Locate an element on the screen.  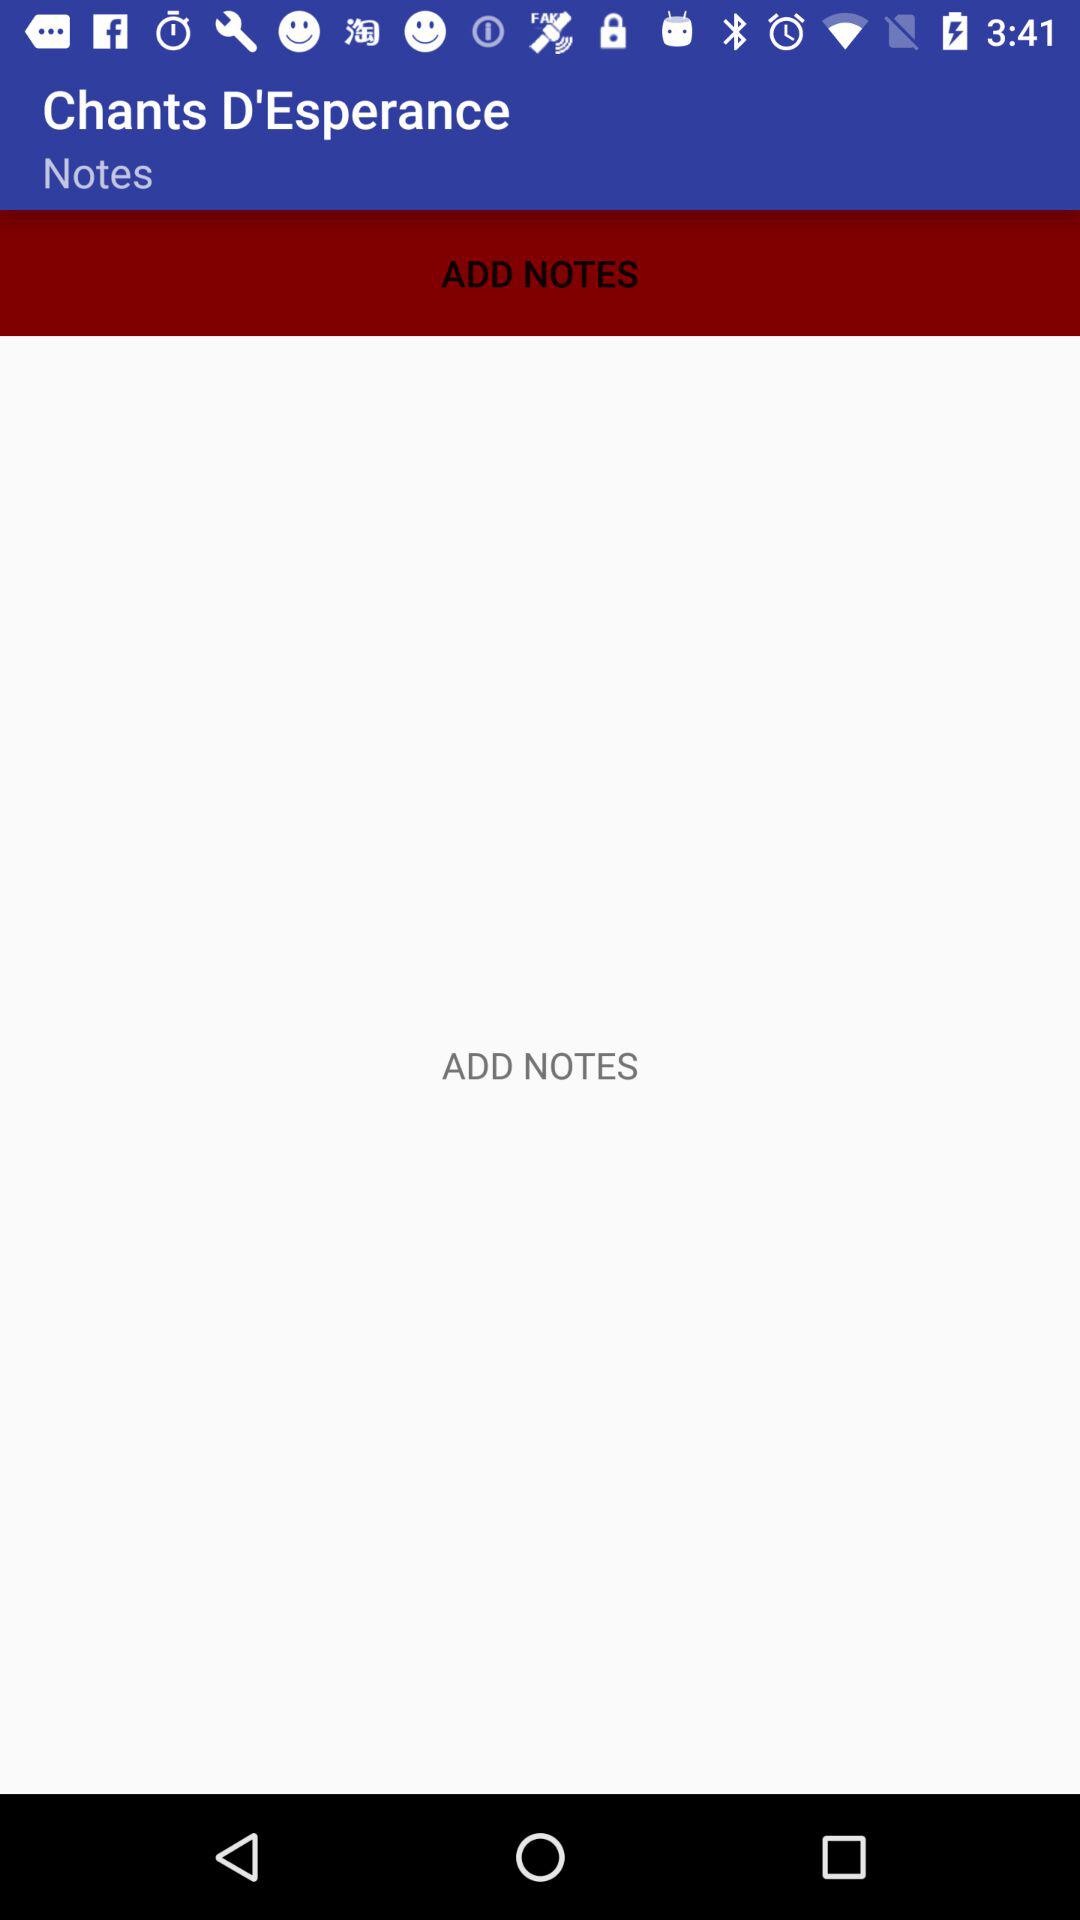
add notes is located at coordinates (540, 1065).